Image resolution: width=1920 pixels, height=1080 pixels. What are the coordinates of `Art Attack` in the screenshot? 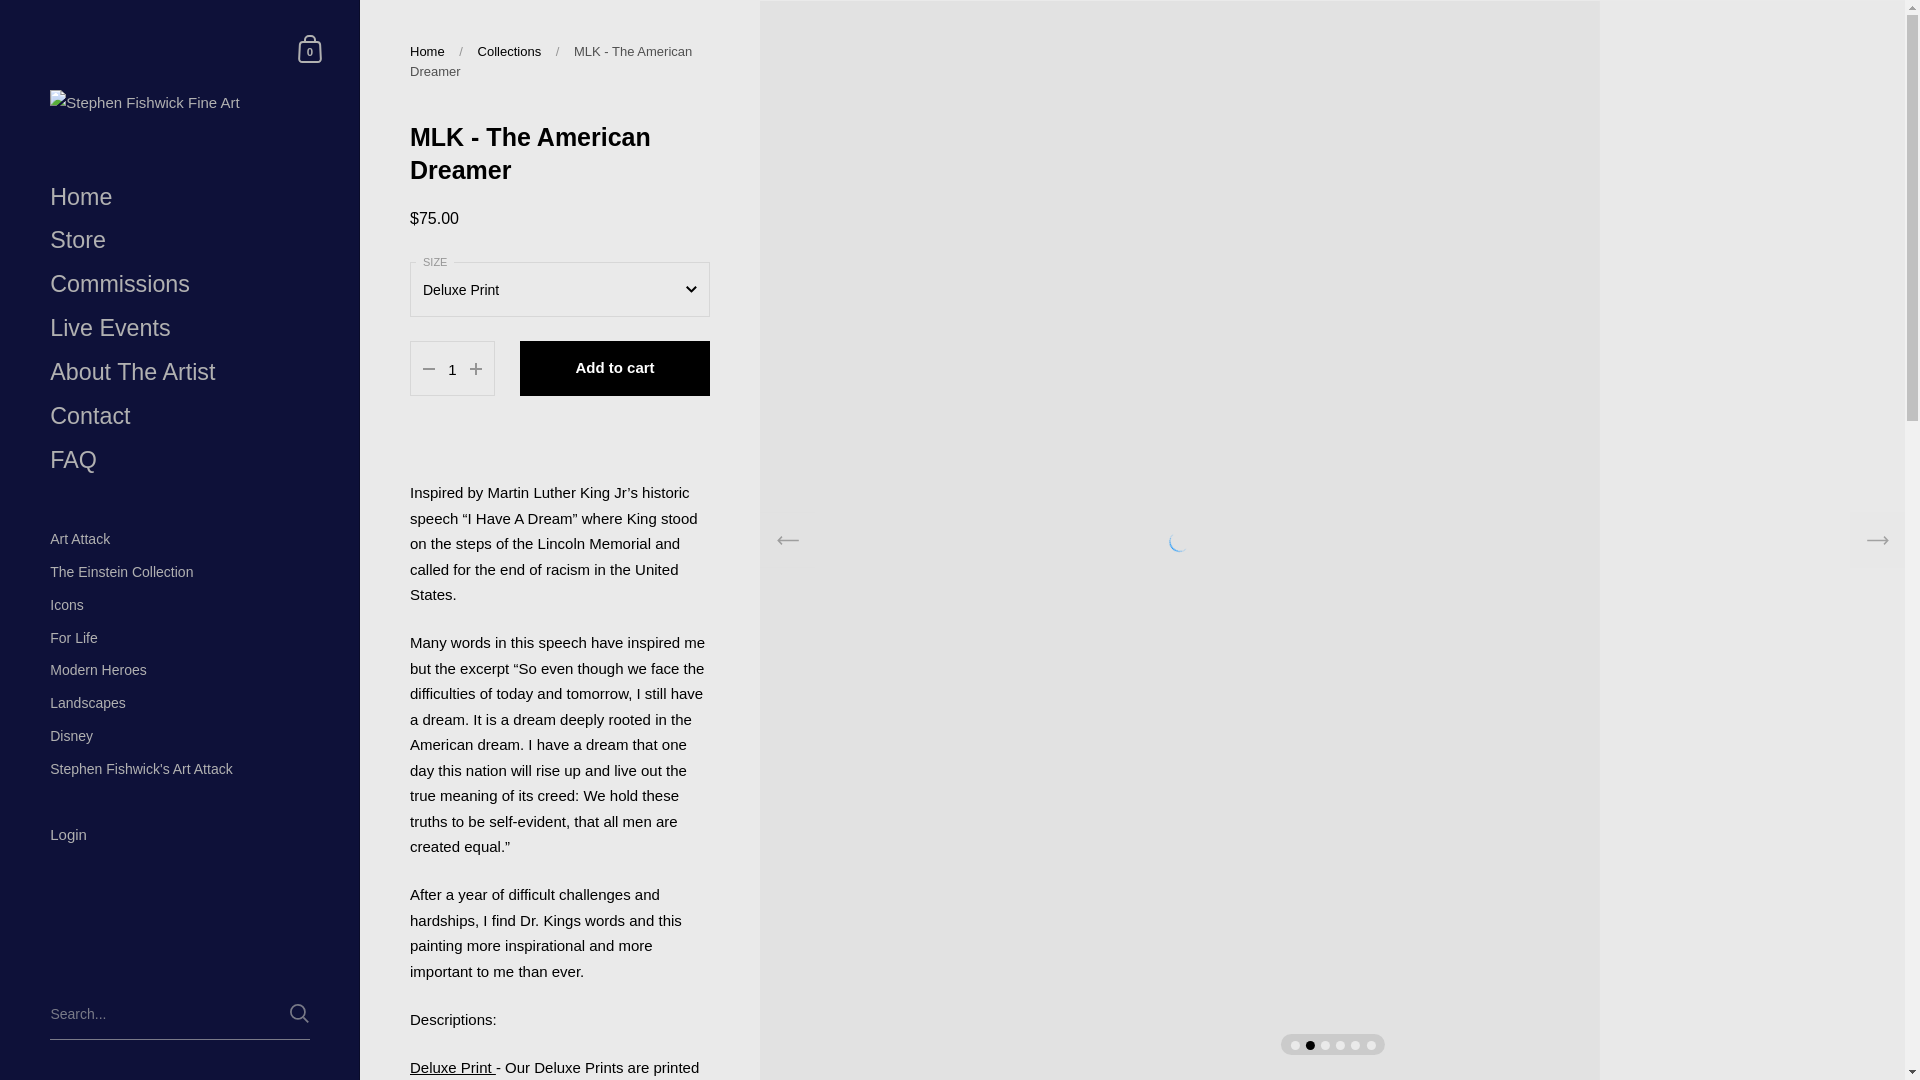 It's located at (180, 539).